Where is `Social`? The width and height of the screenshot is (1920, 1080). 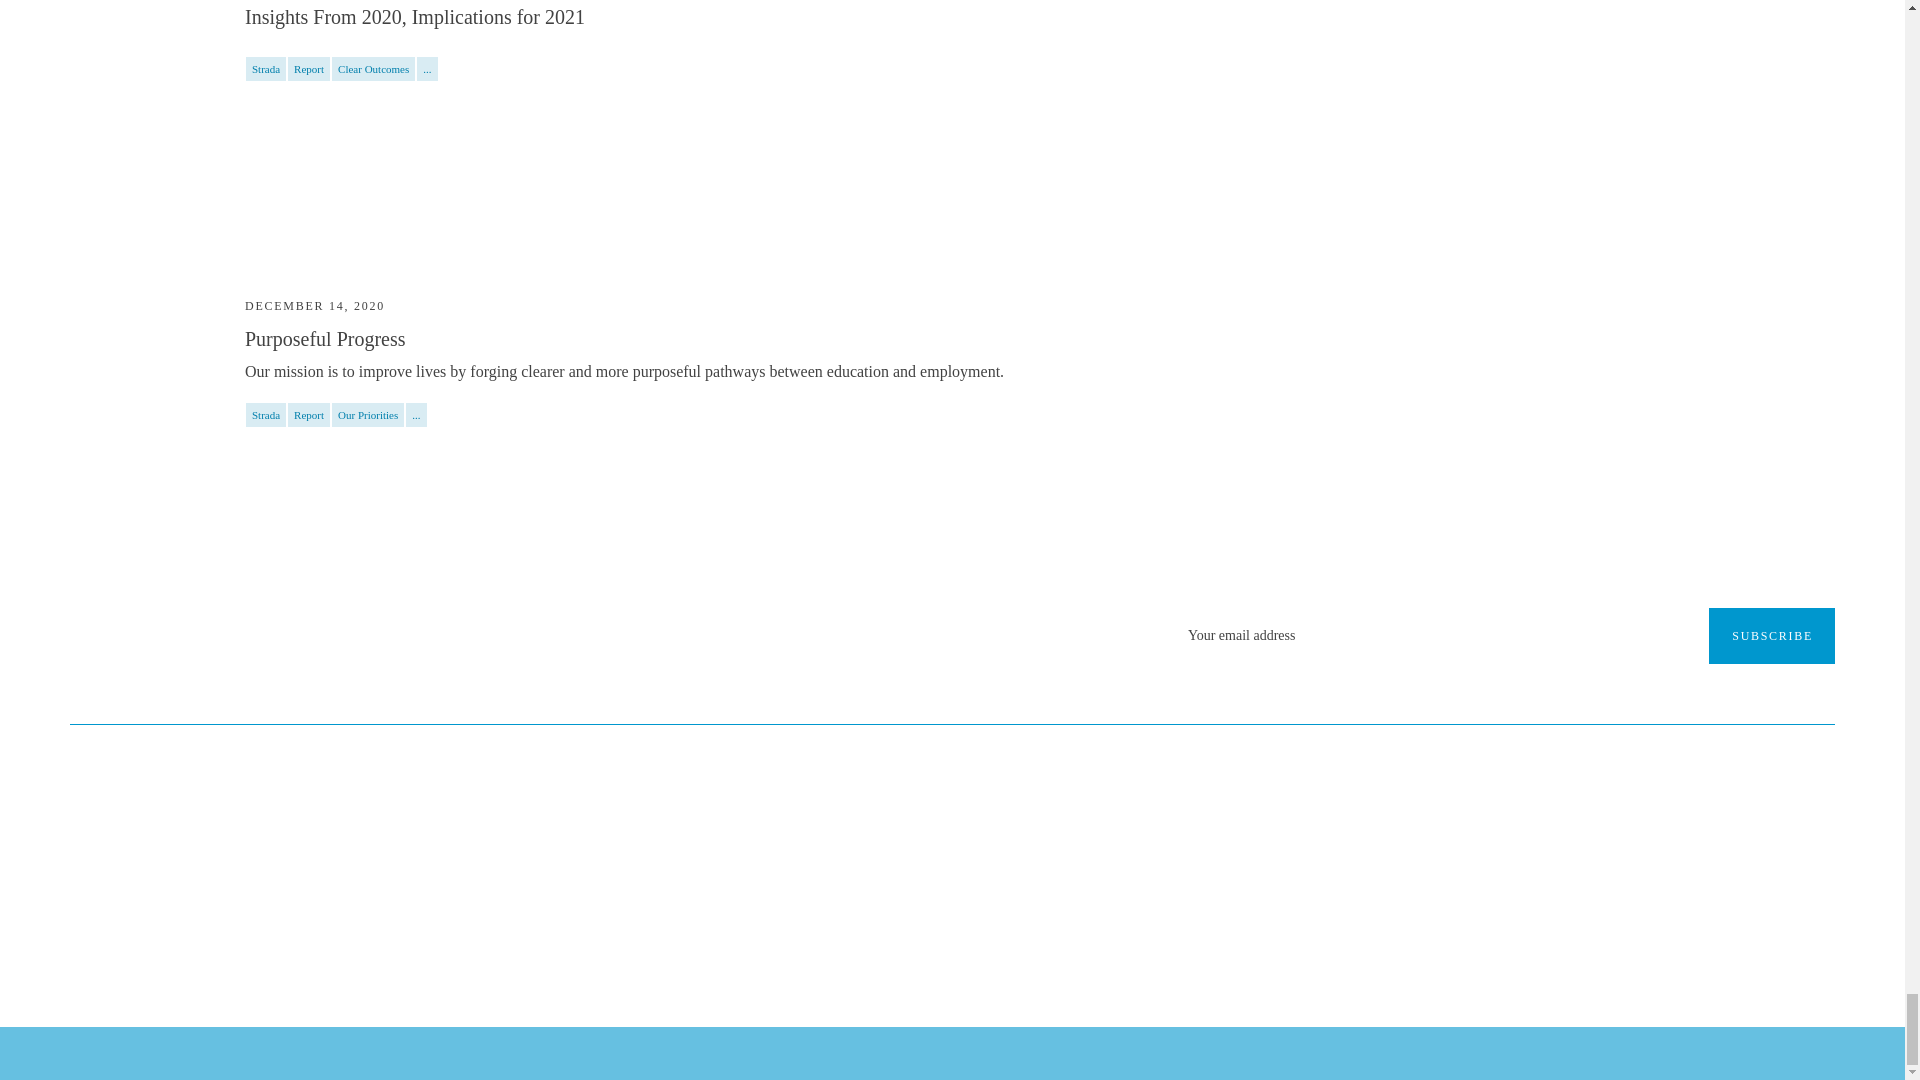
Social is located at coordinates (1032, 949).